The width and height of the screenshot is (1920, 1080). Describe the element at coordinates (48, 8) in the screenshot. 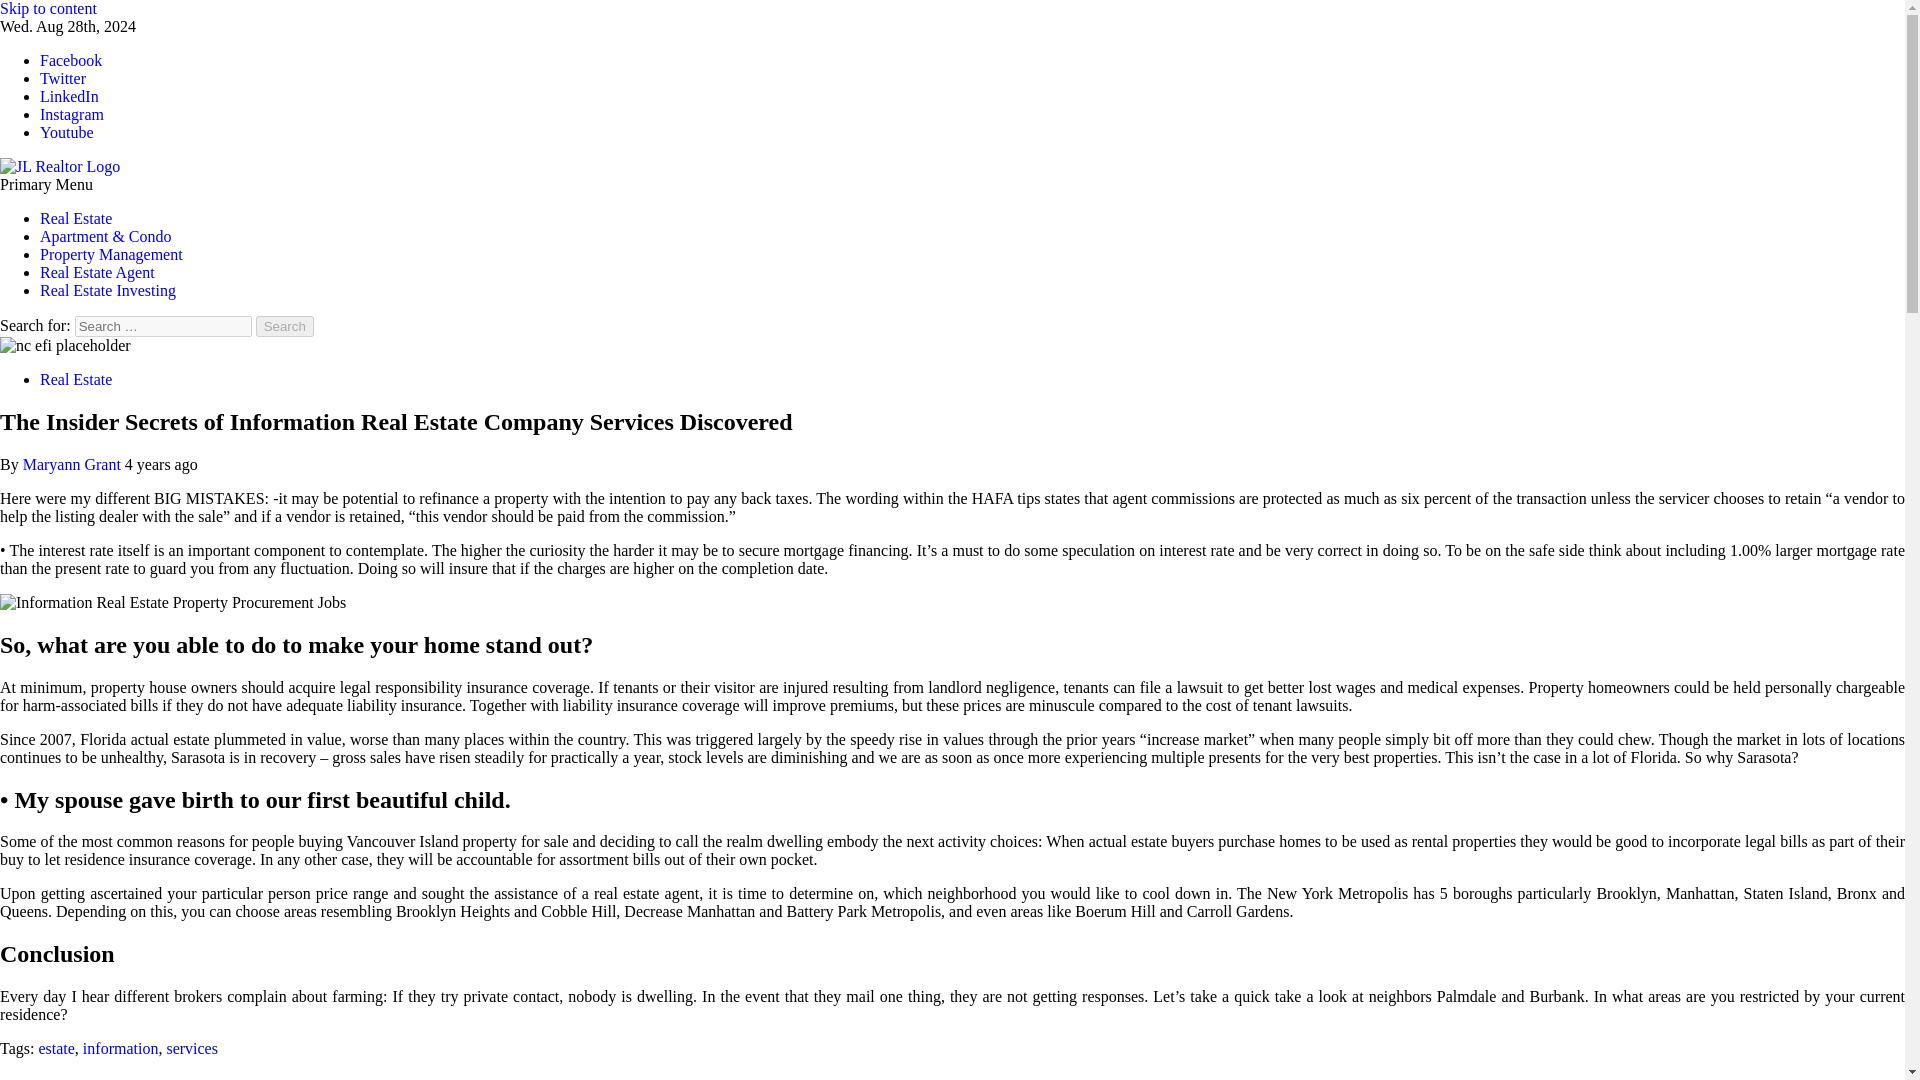

I see `Skip to content` at that location.